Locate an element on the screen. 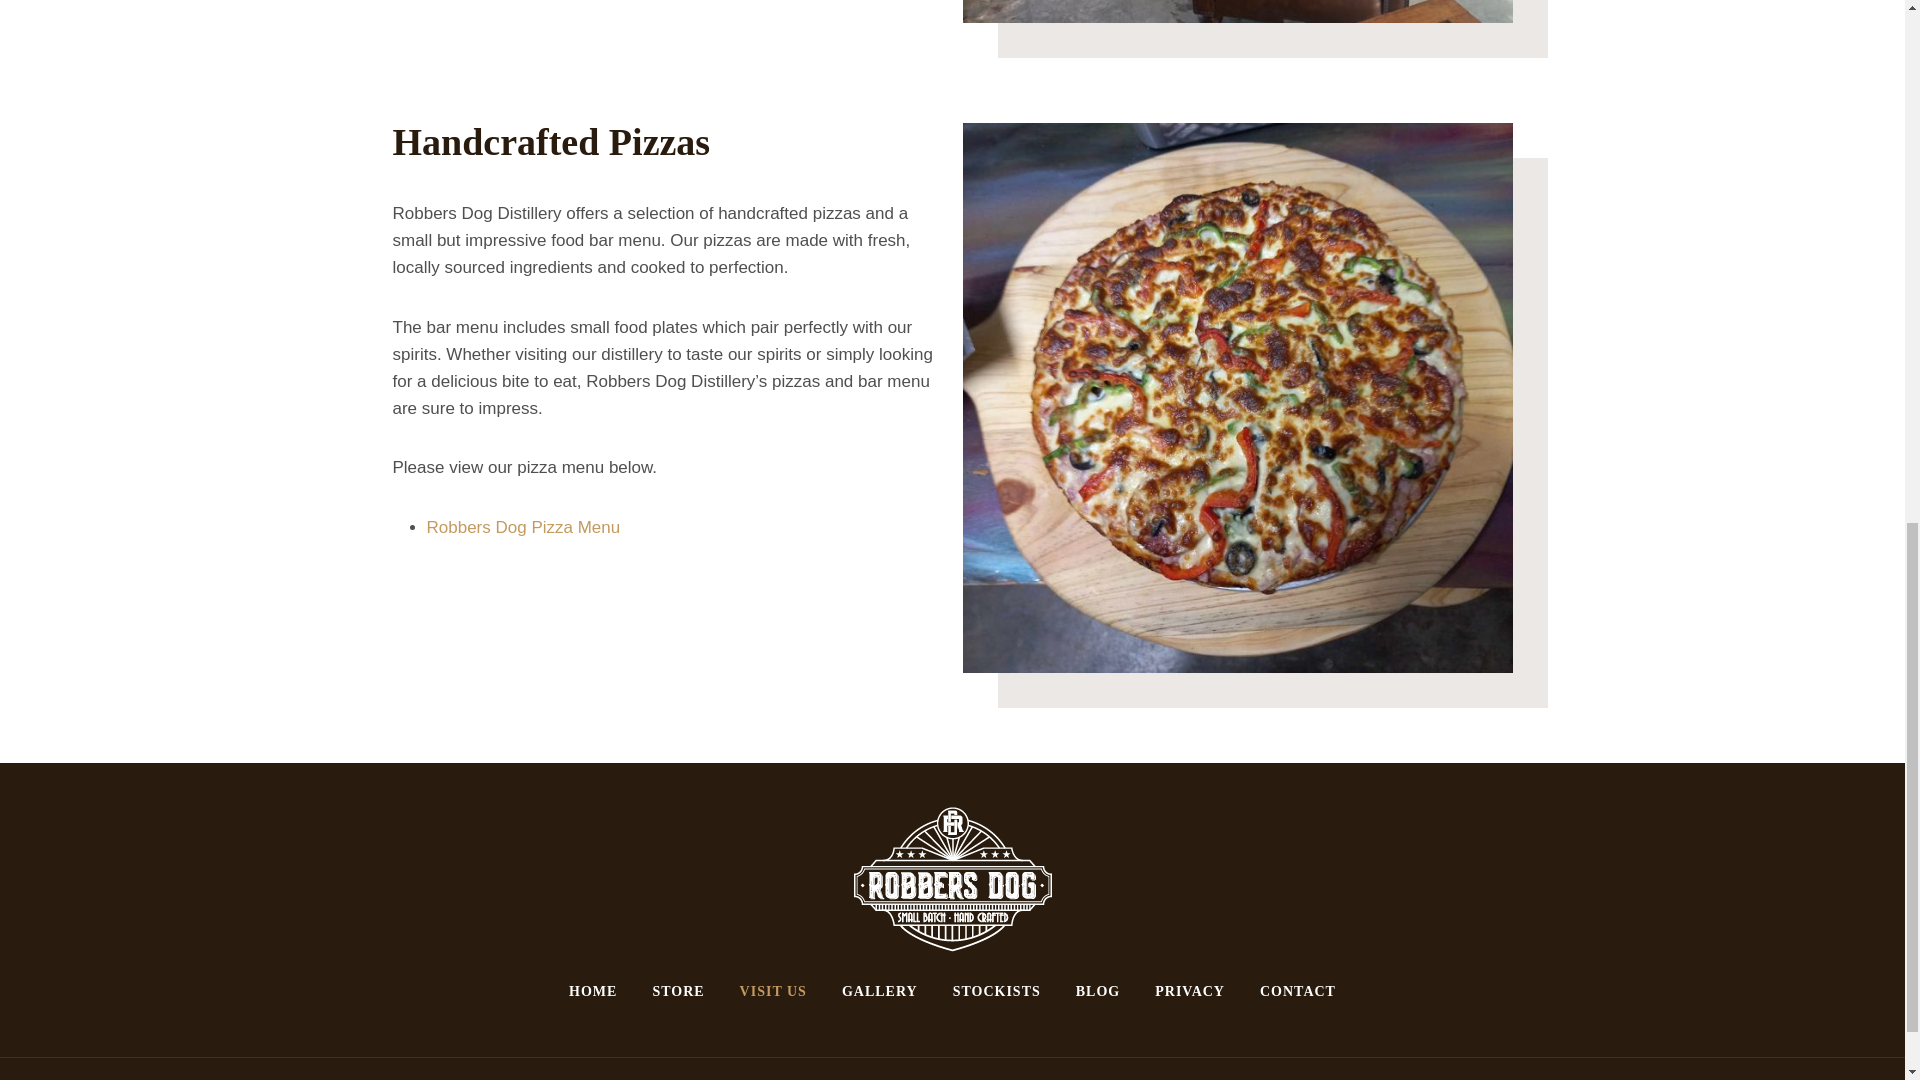  GALLERY is located at coordinates (879, 992).